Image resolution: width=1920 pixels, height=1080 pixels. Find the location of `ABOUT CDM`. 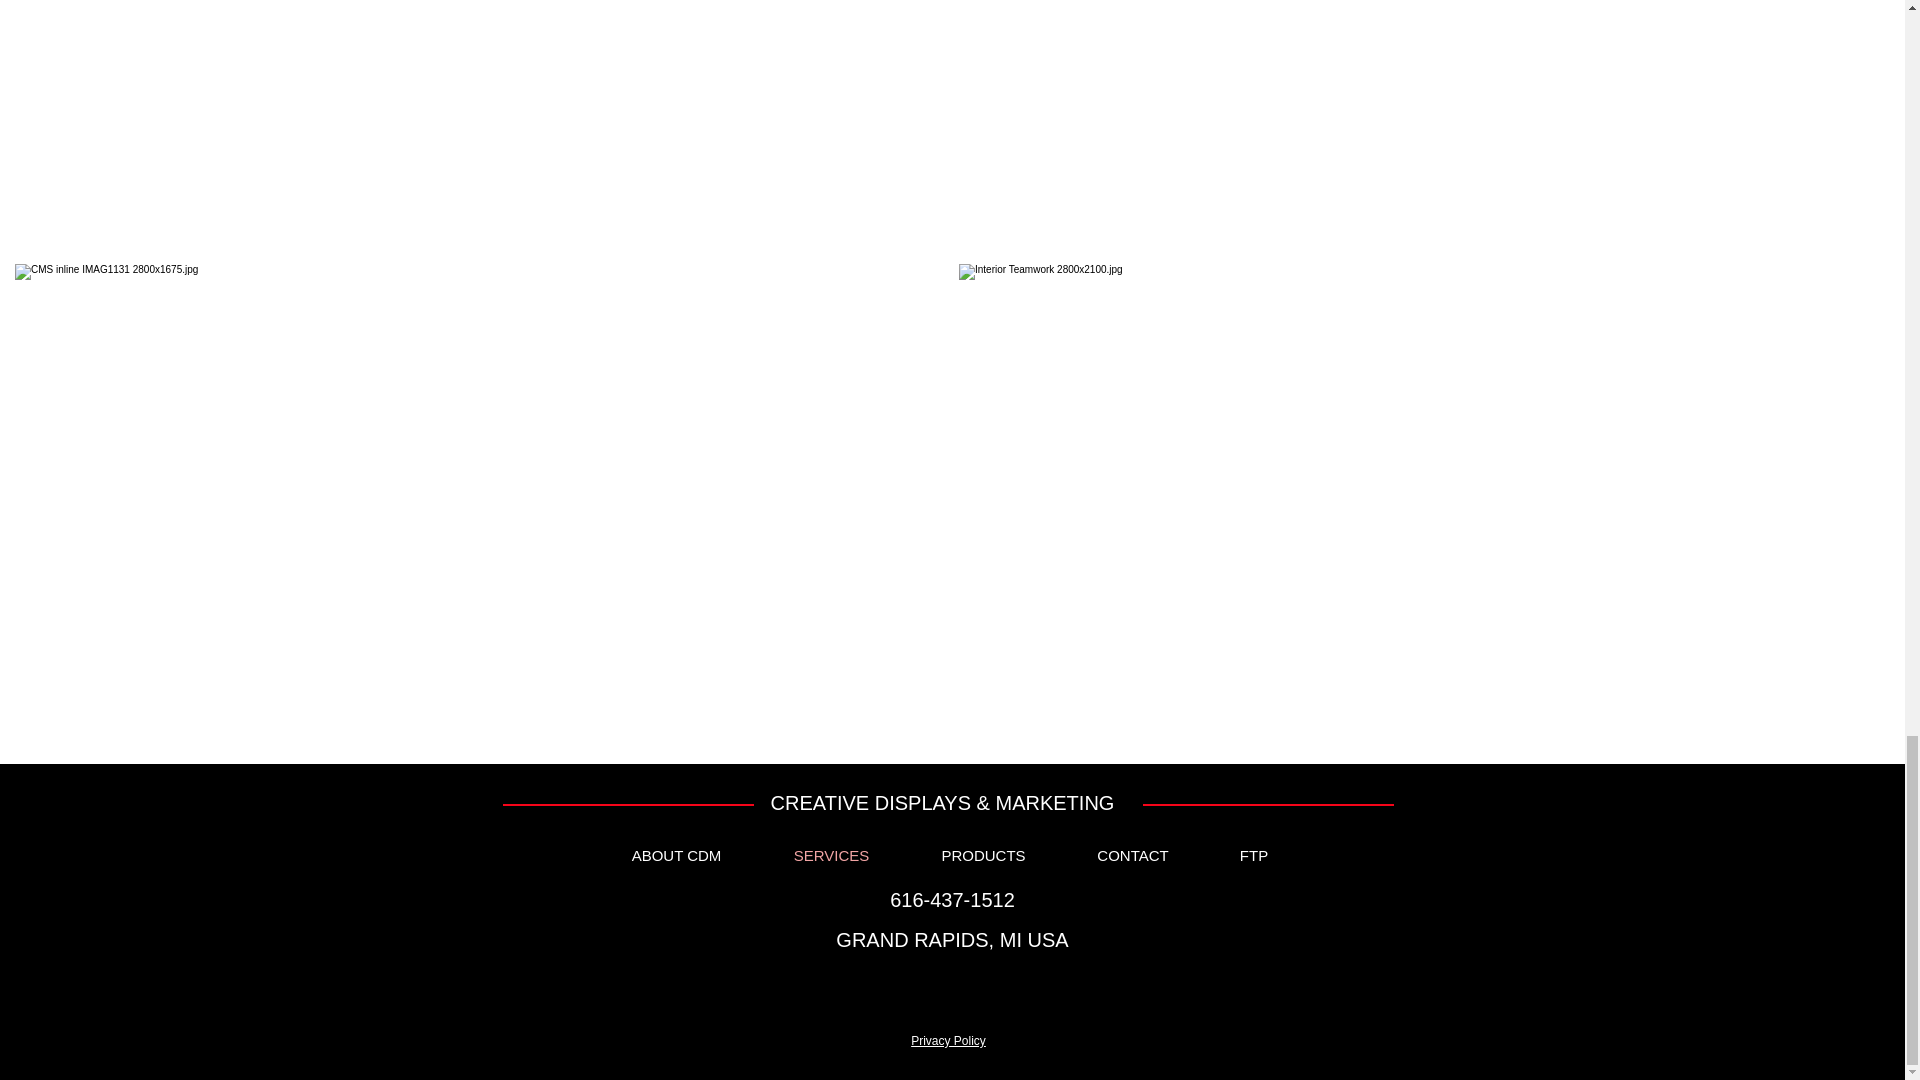

ABOUT CDM is located at coordinates (676, 856).